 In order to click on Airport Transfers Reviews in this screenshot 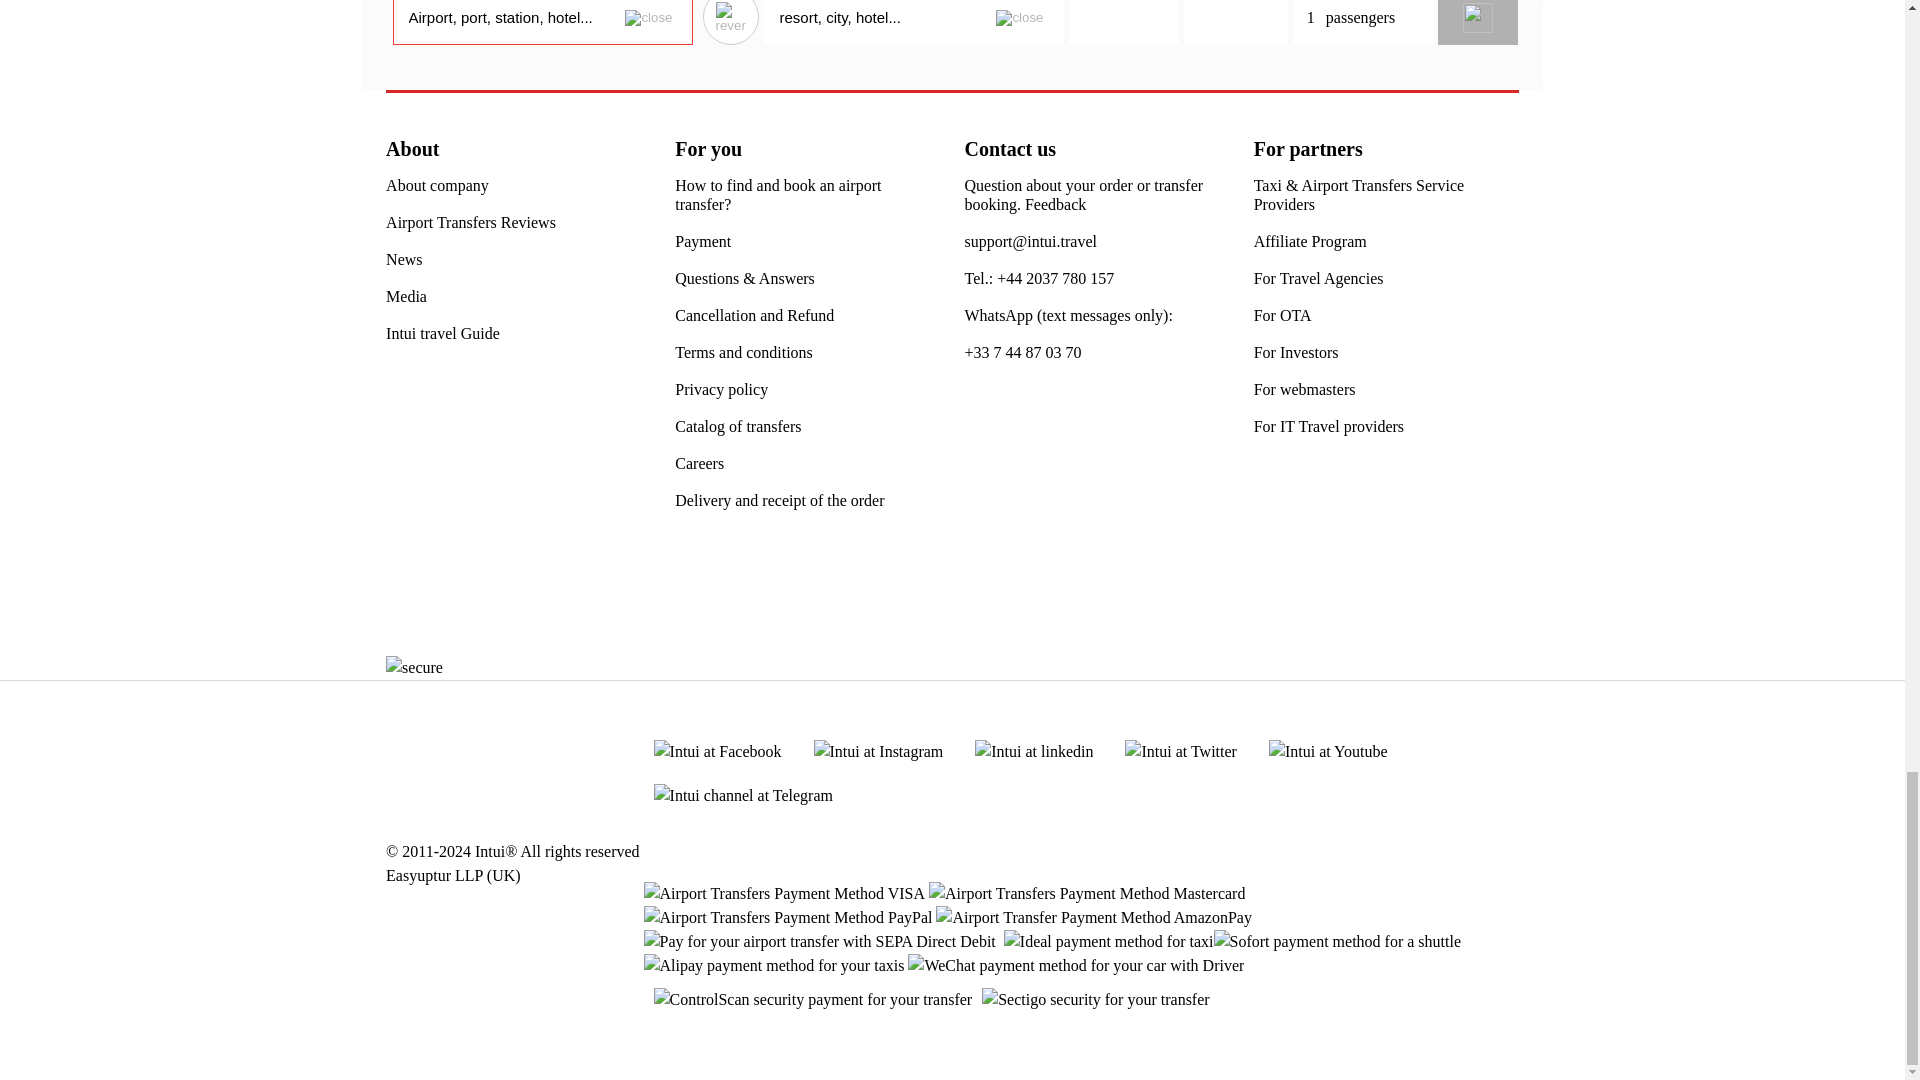, I will do `click(470, 222)`.